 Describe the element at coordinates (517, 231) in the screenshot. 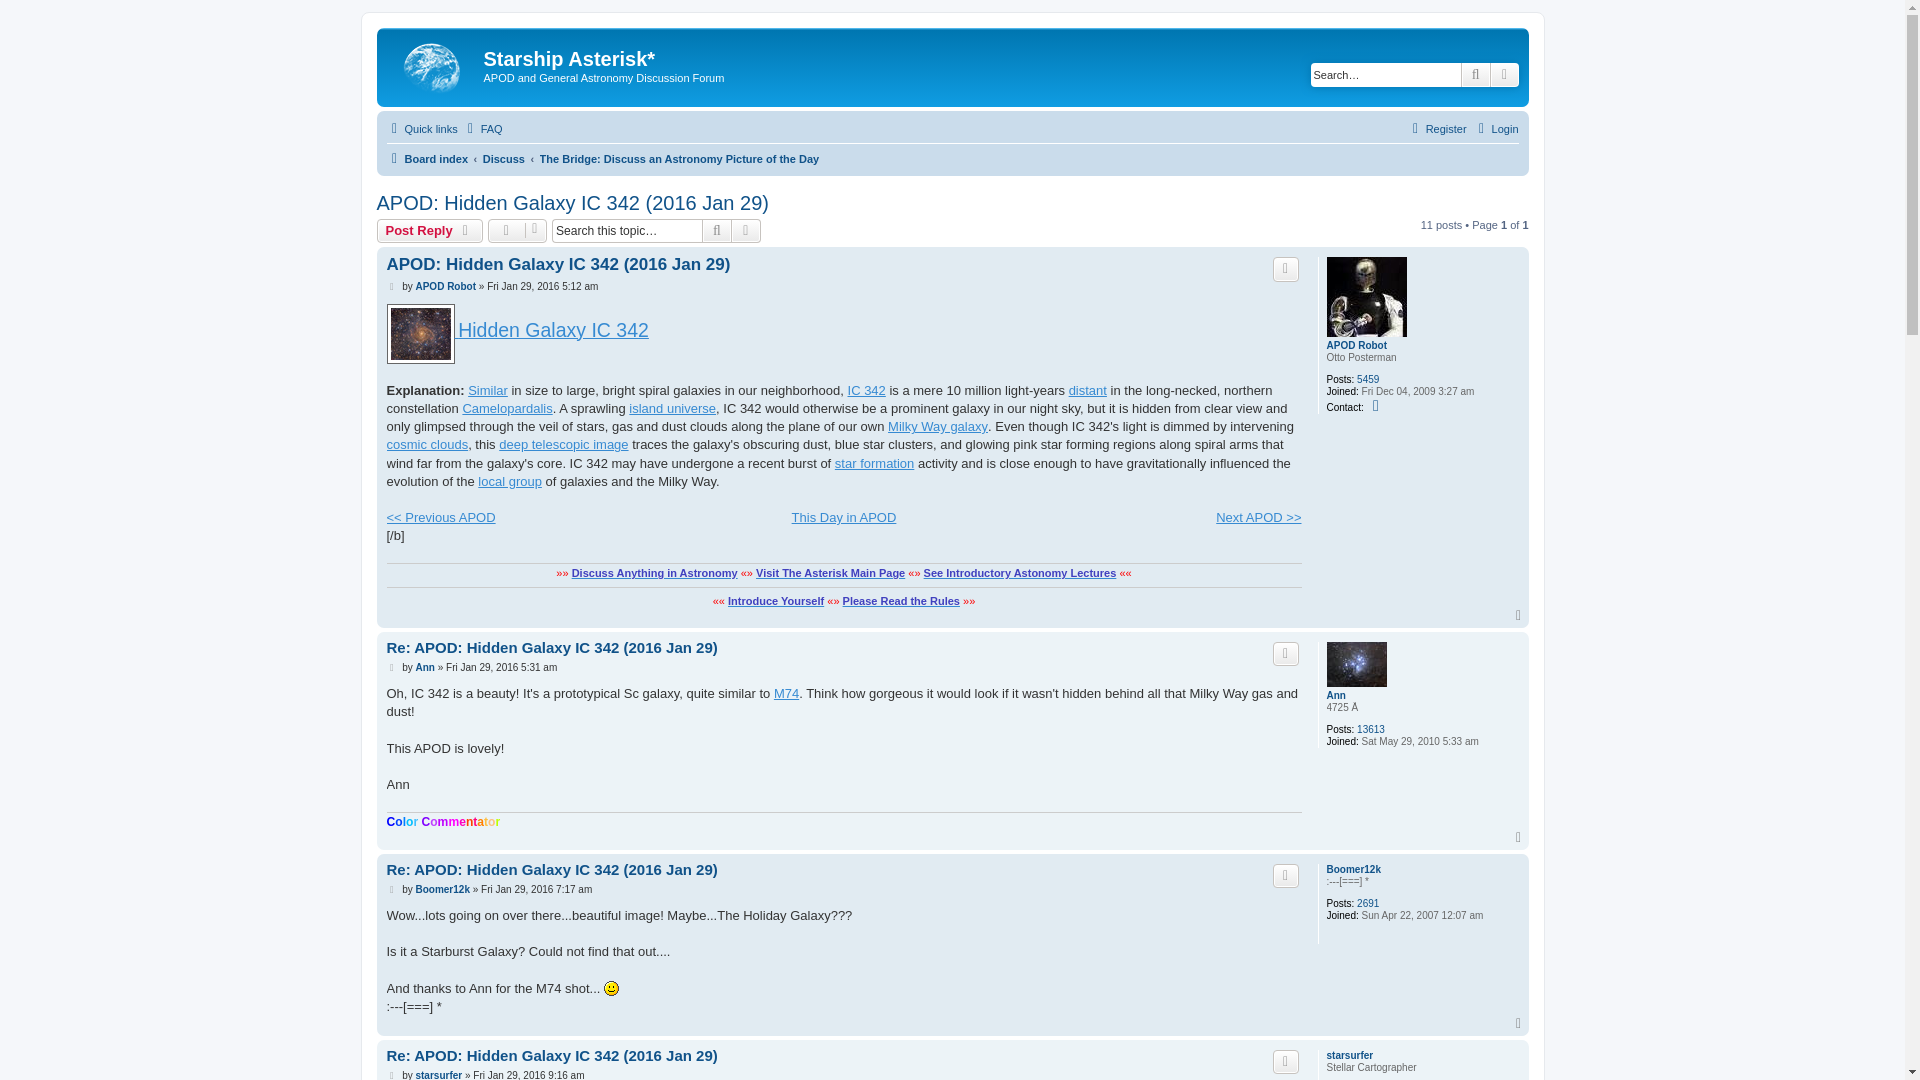

I see `Topic tools` at that location.